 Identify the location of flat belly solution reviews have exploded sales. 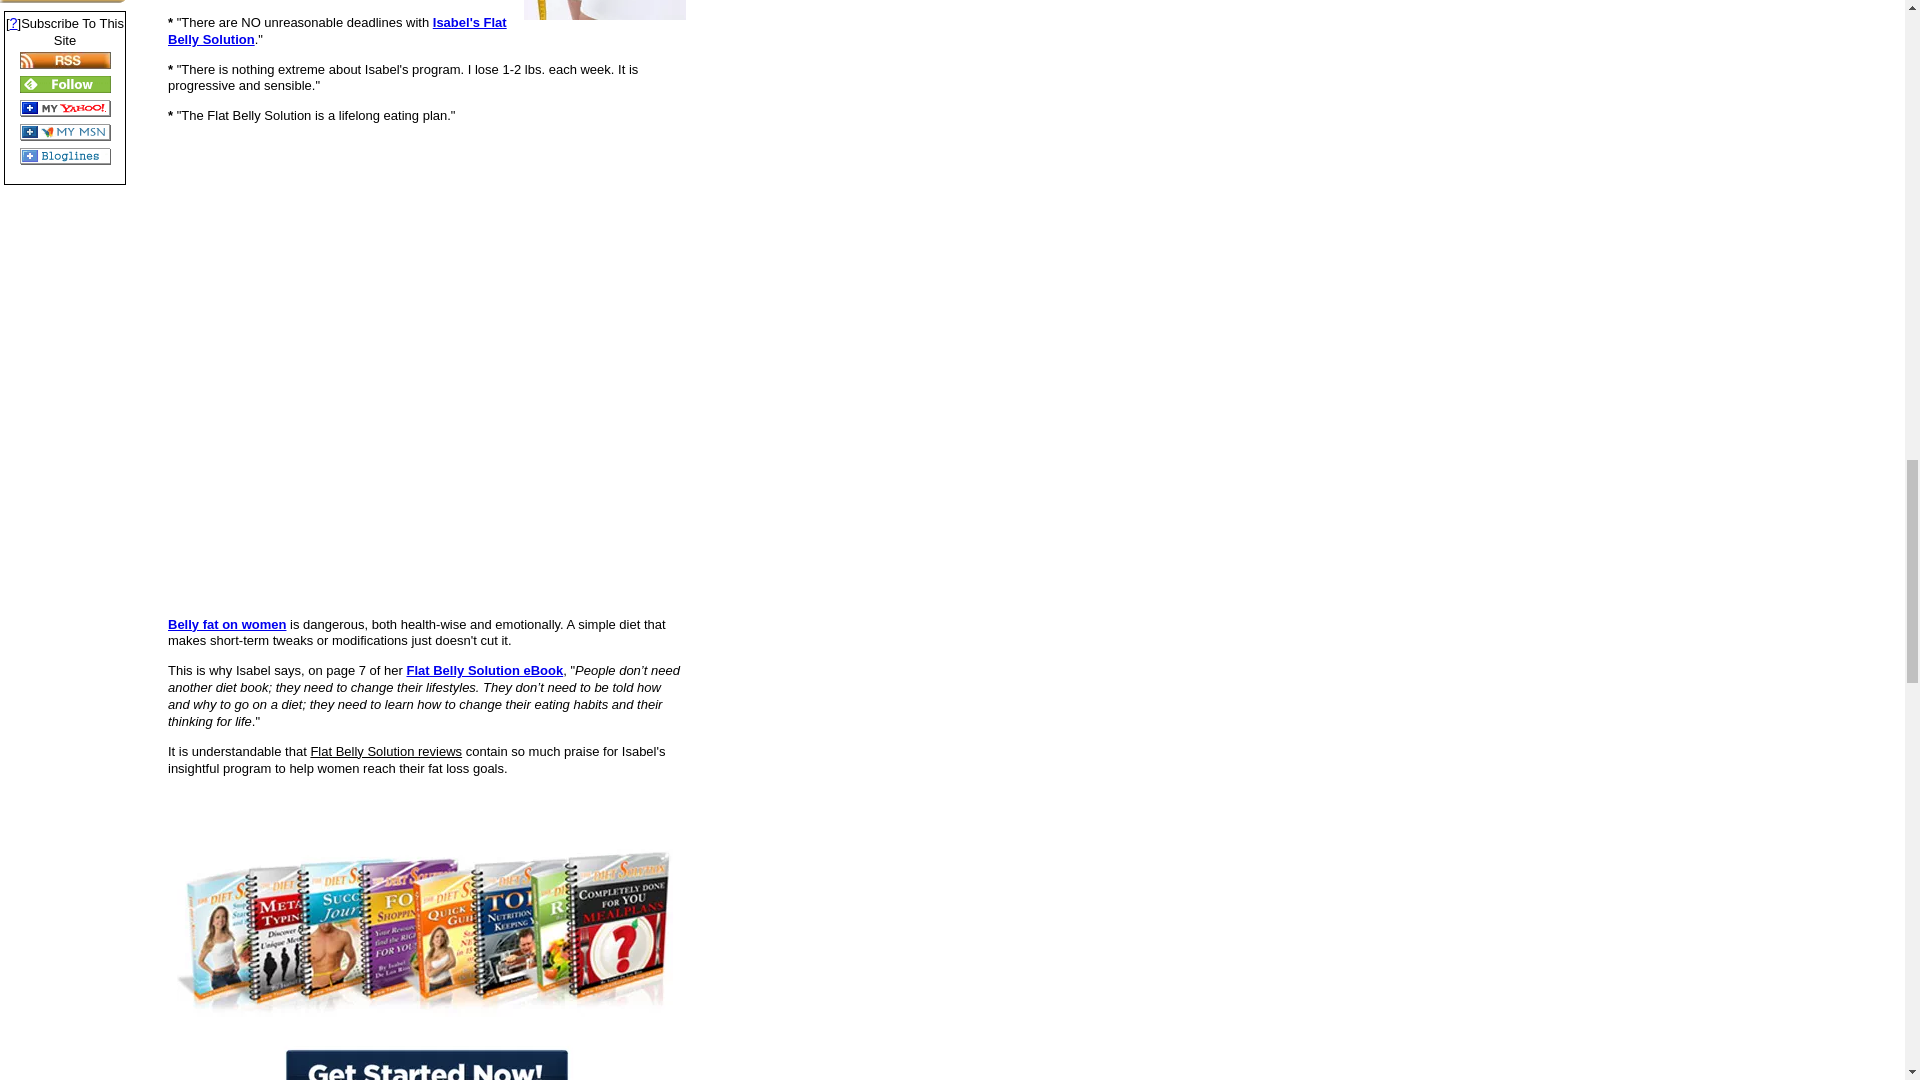
(426, 1055).